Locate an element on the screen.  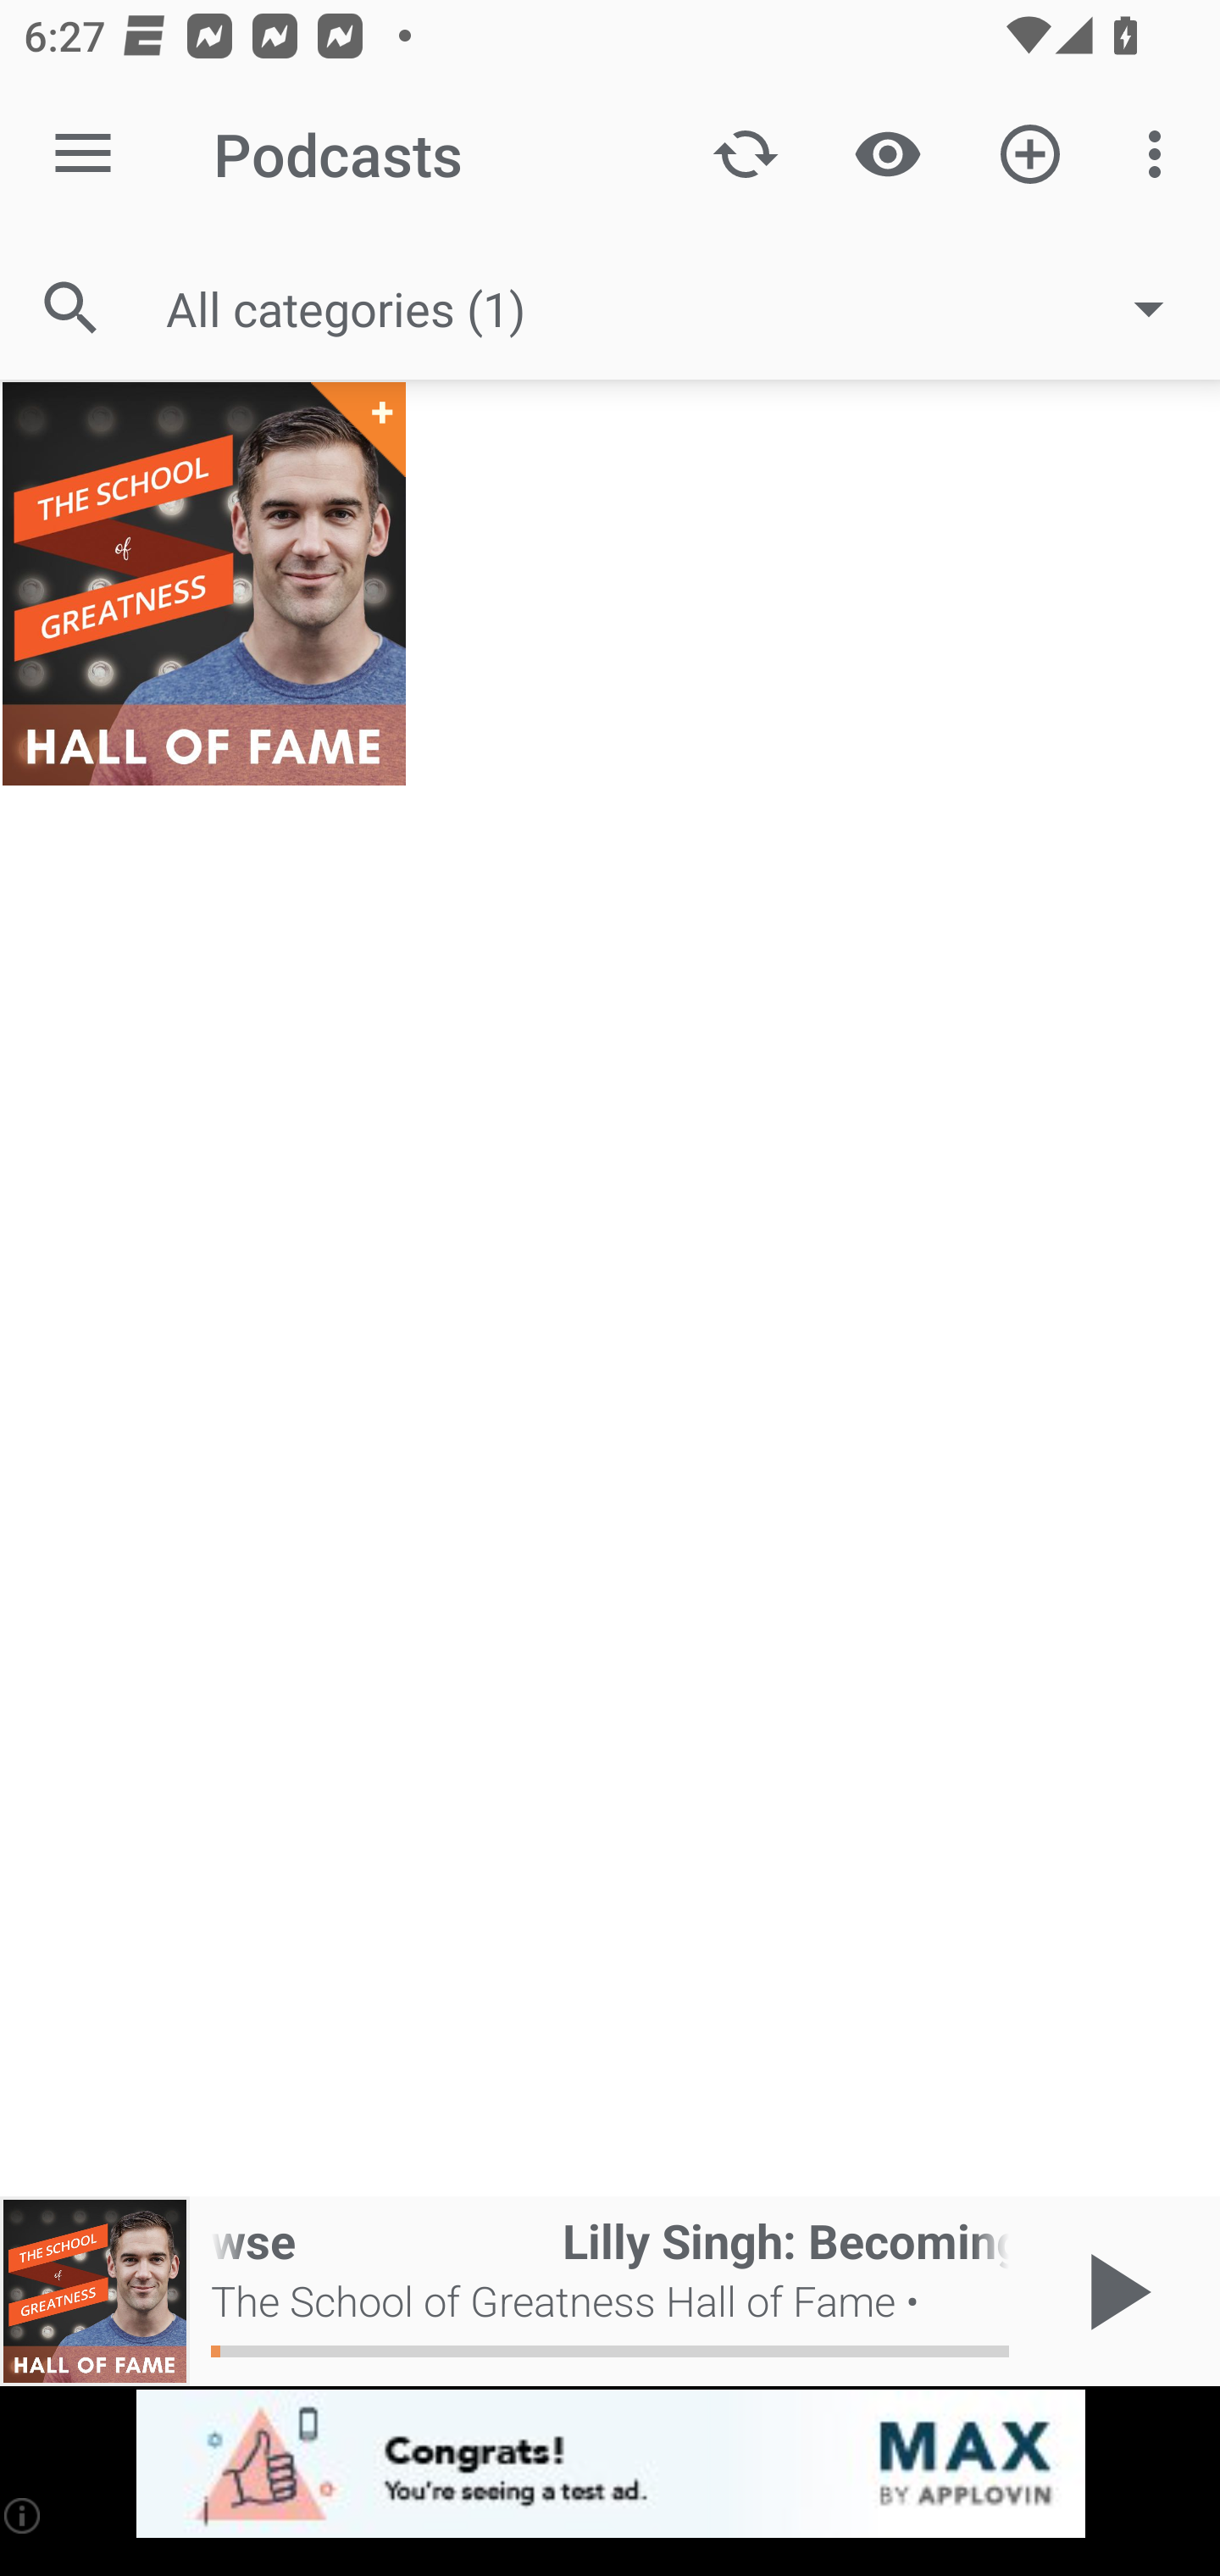
The School of Greatness Hall of Fame + is located at coordinates (203, 583).